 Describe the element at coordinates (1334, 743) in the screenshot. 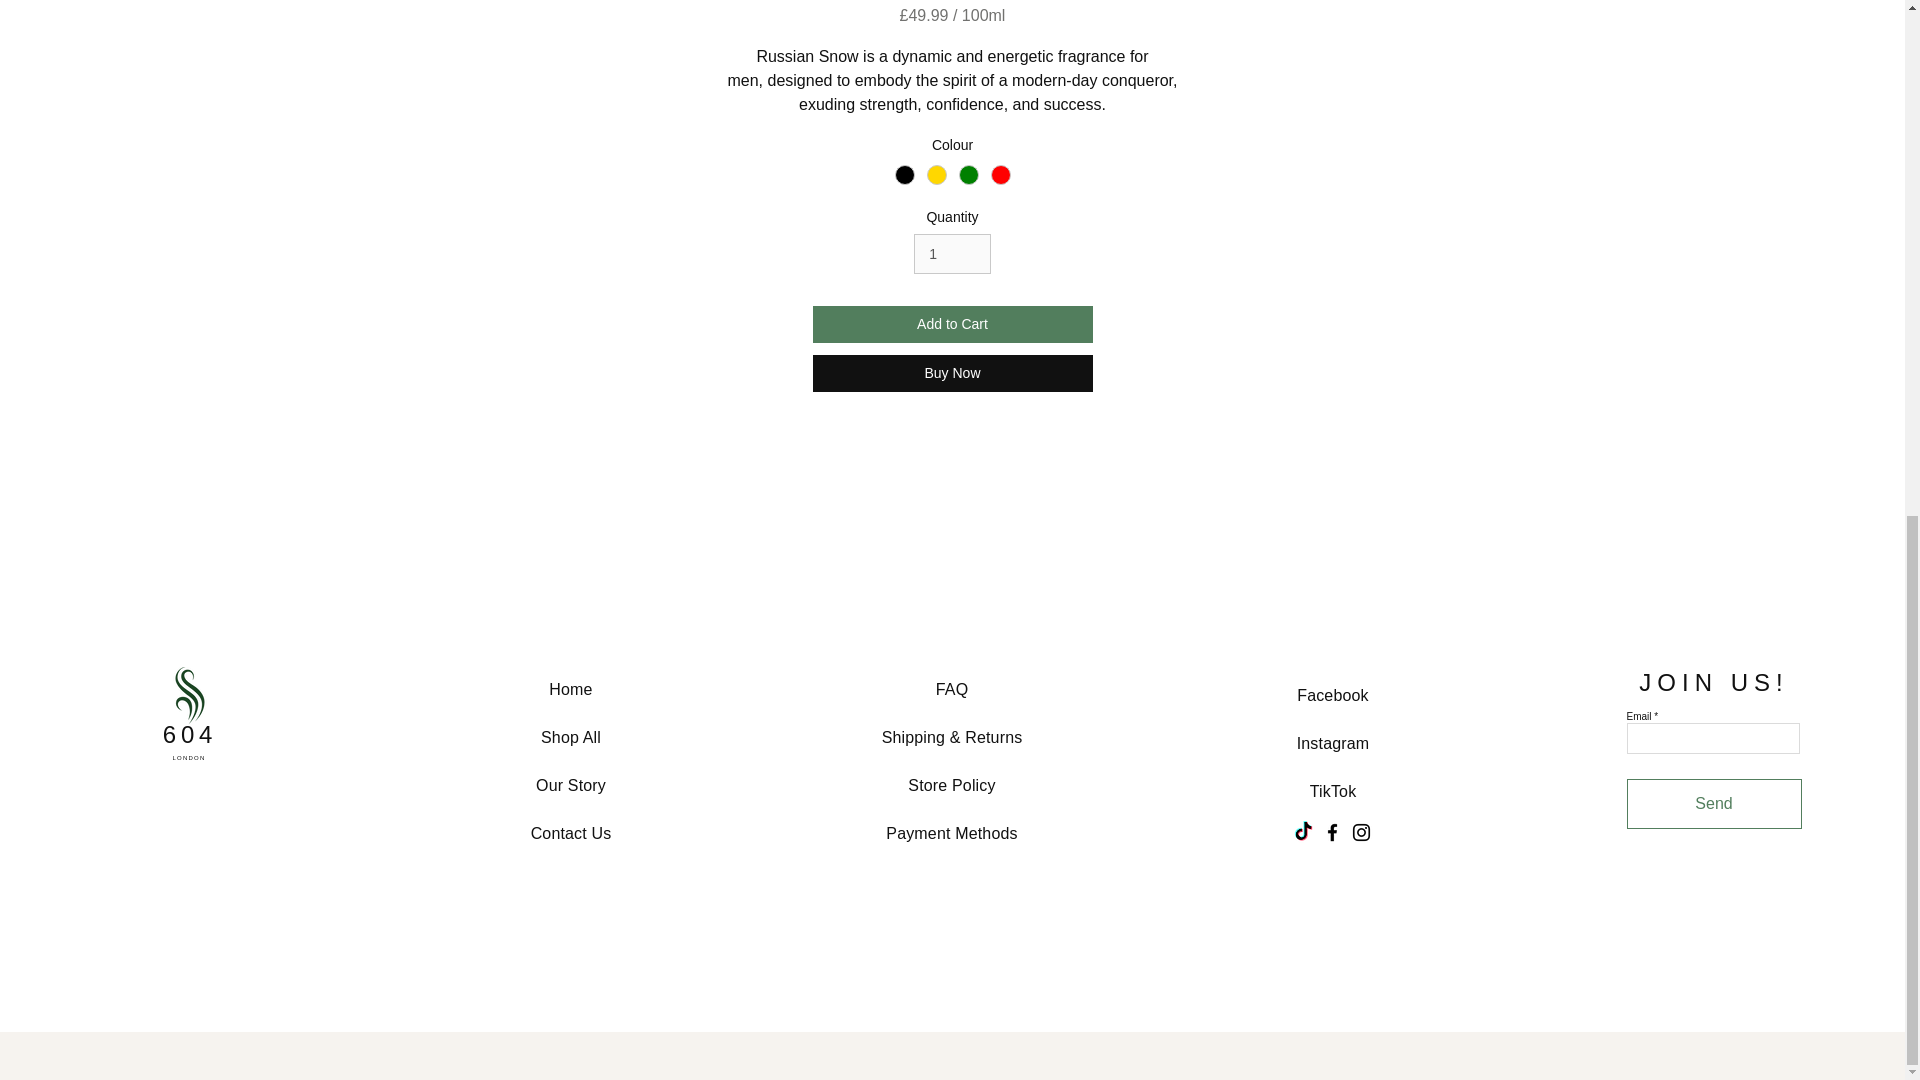

I see `Instagram` at that location.